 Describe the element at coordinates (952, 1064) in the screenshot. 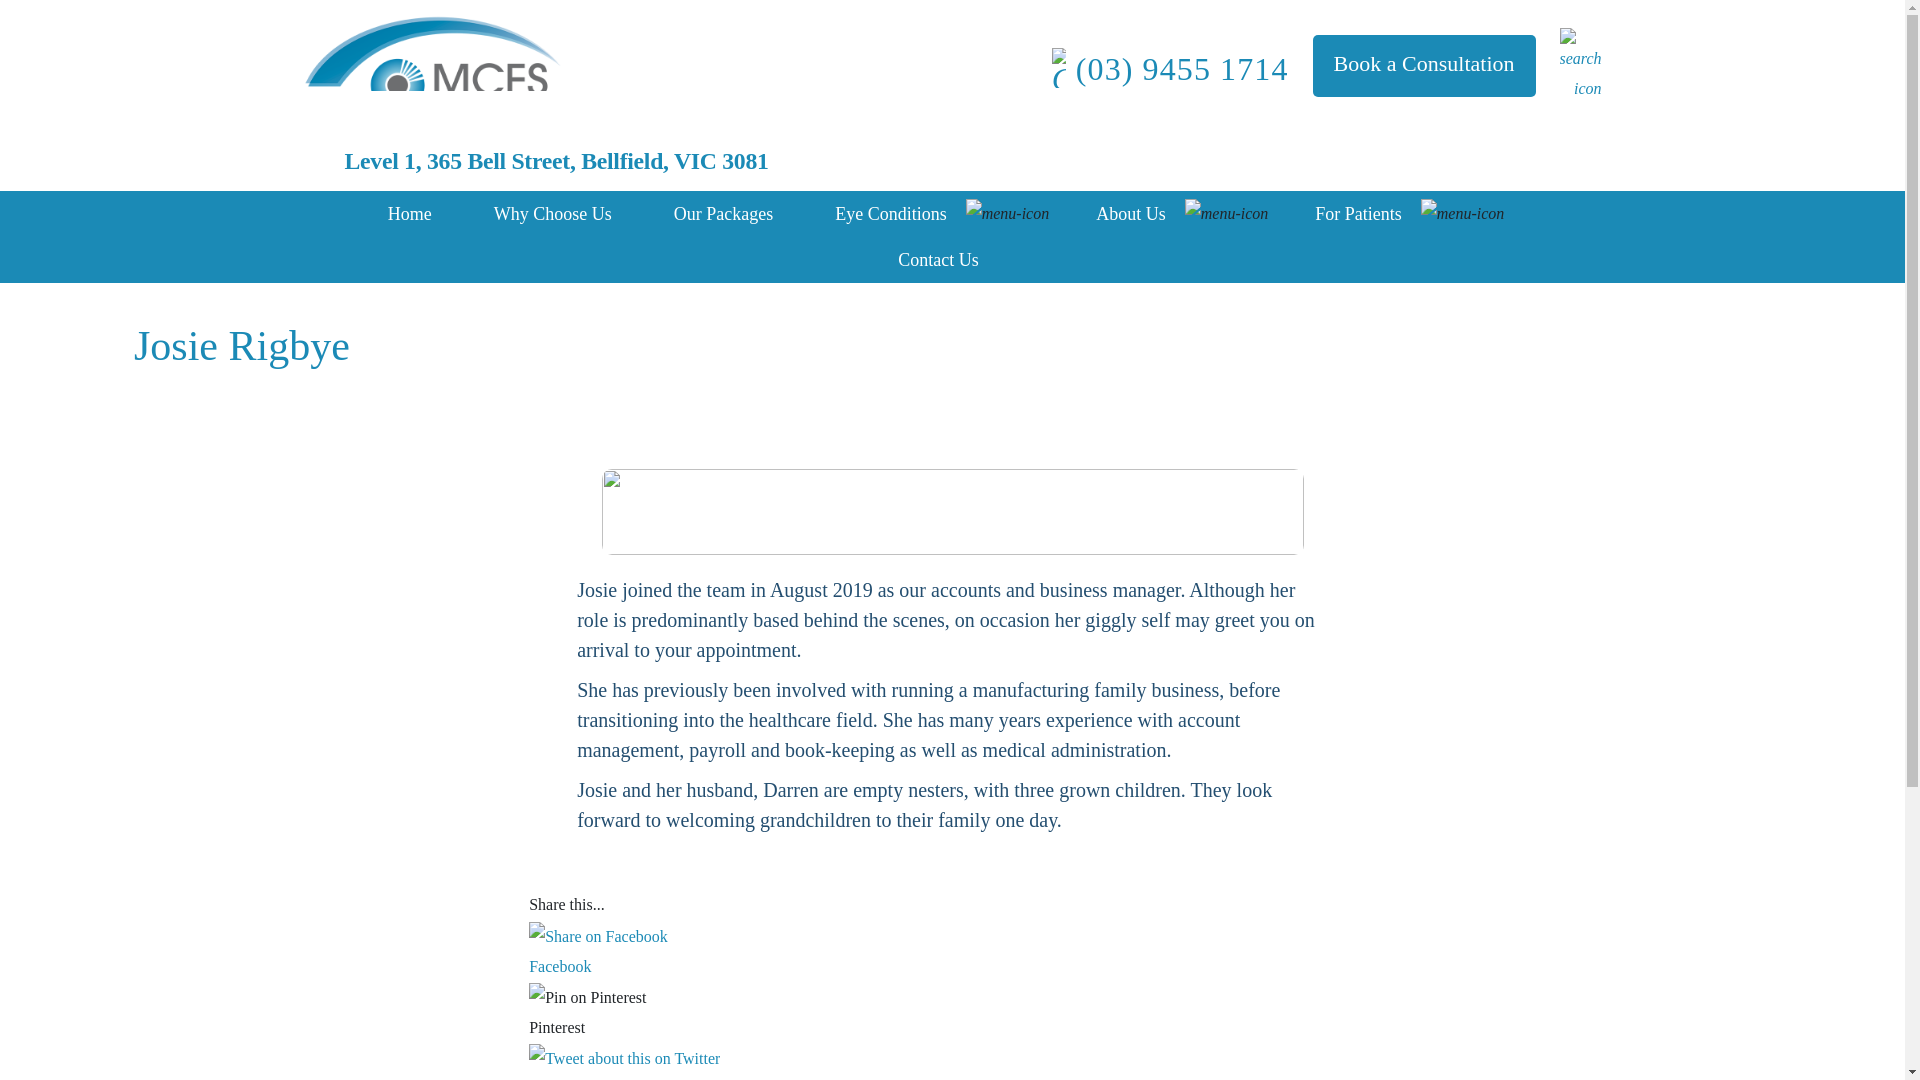

I see `Twitter` at that location.